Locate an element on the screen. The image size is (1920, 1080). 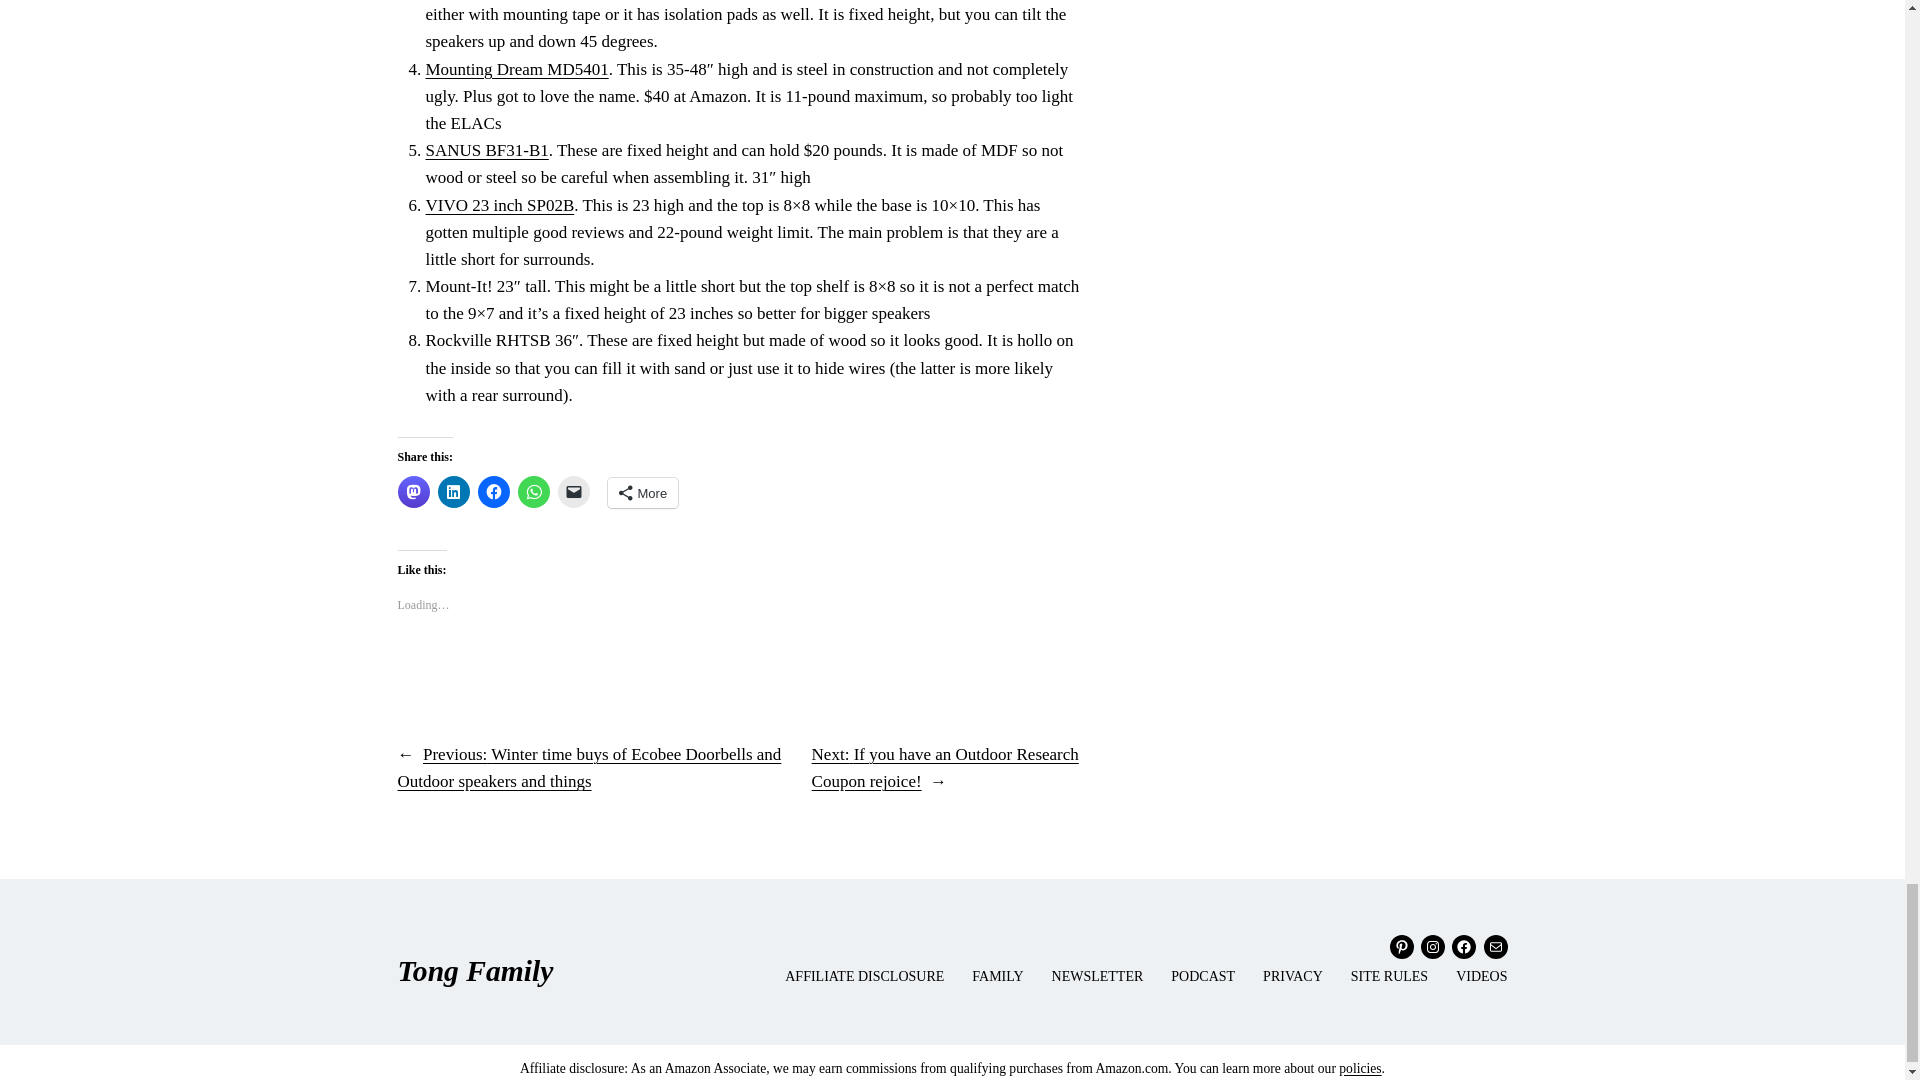
Click to share on WhatsApp is located at coordinates (534, 492).